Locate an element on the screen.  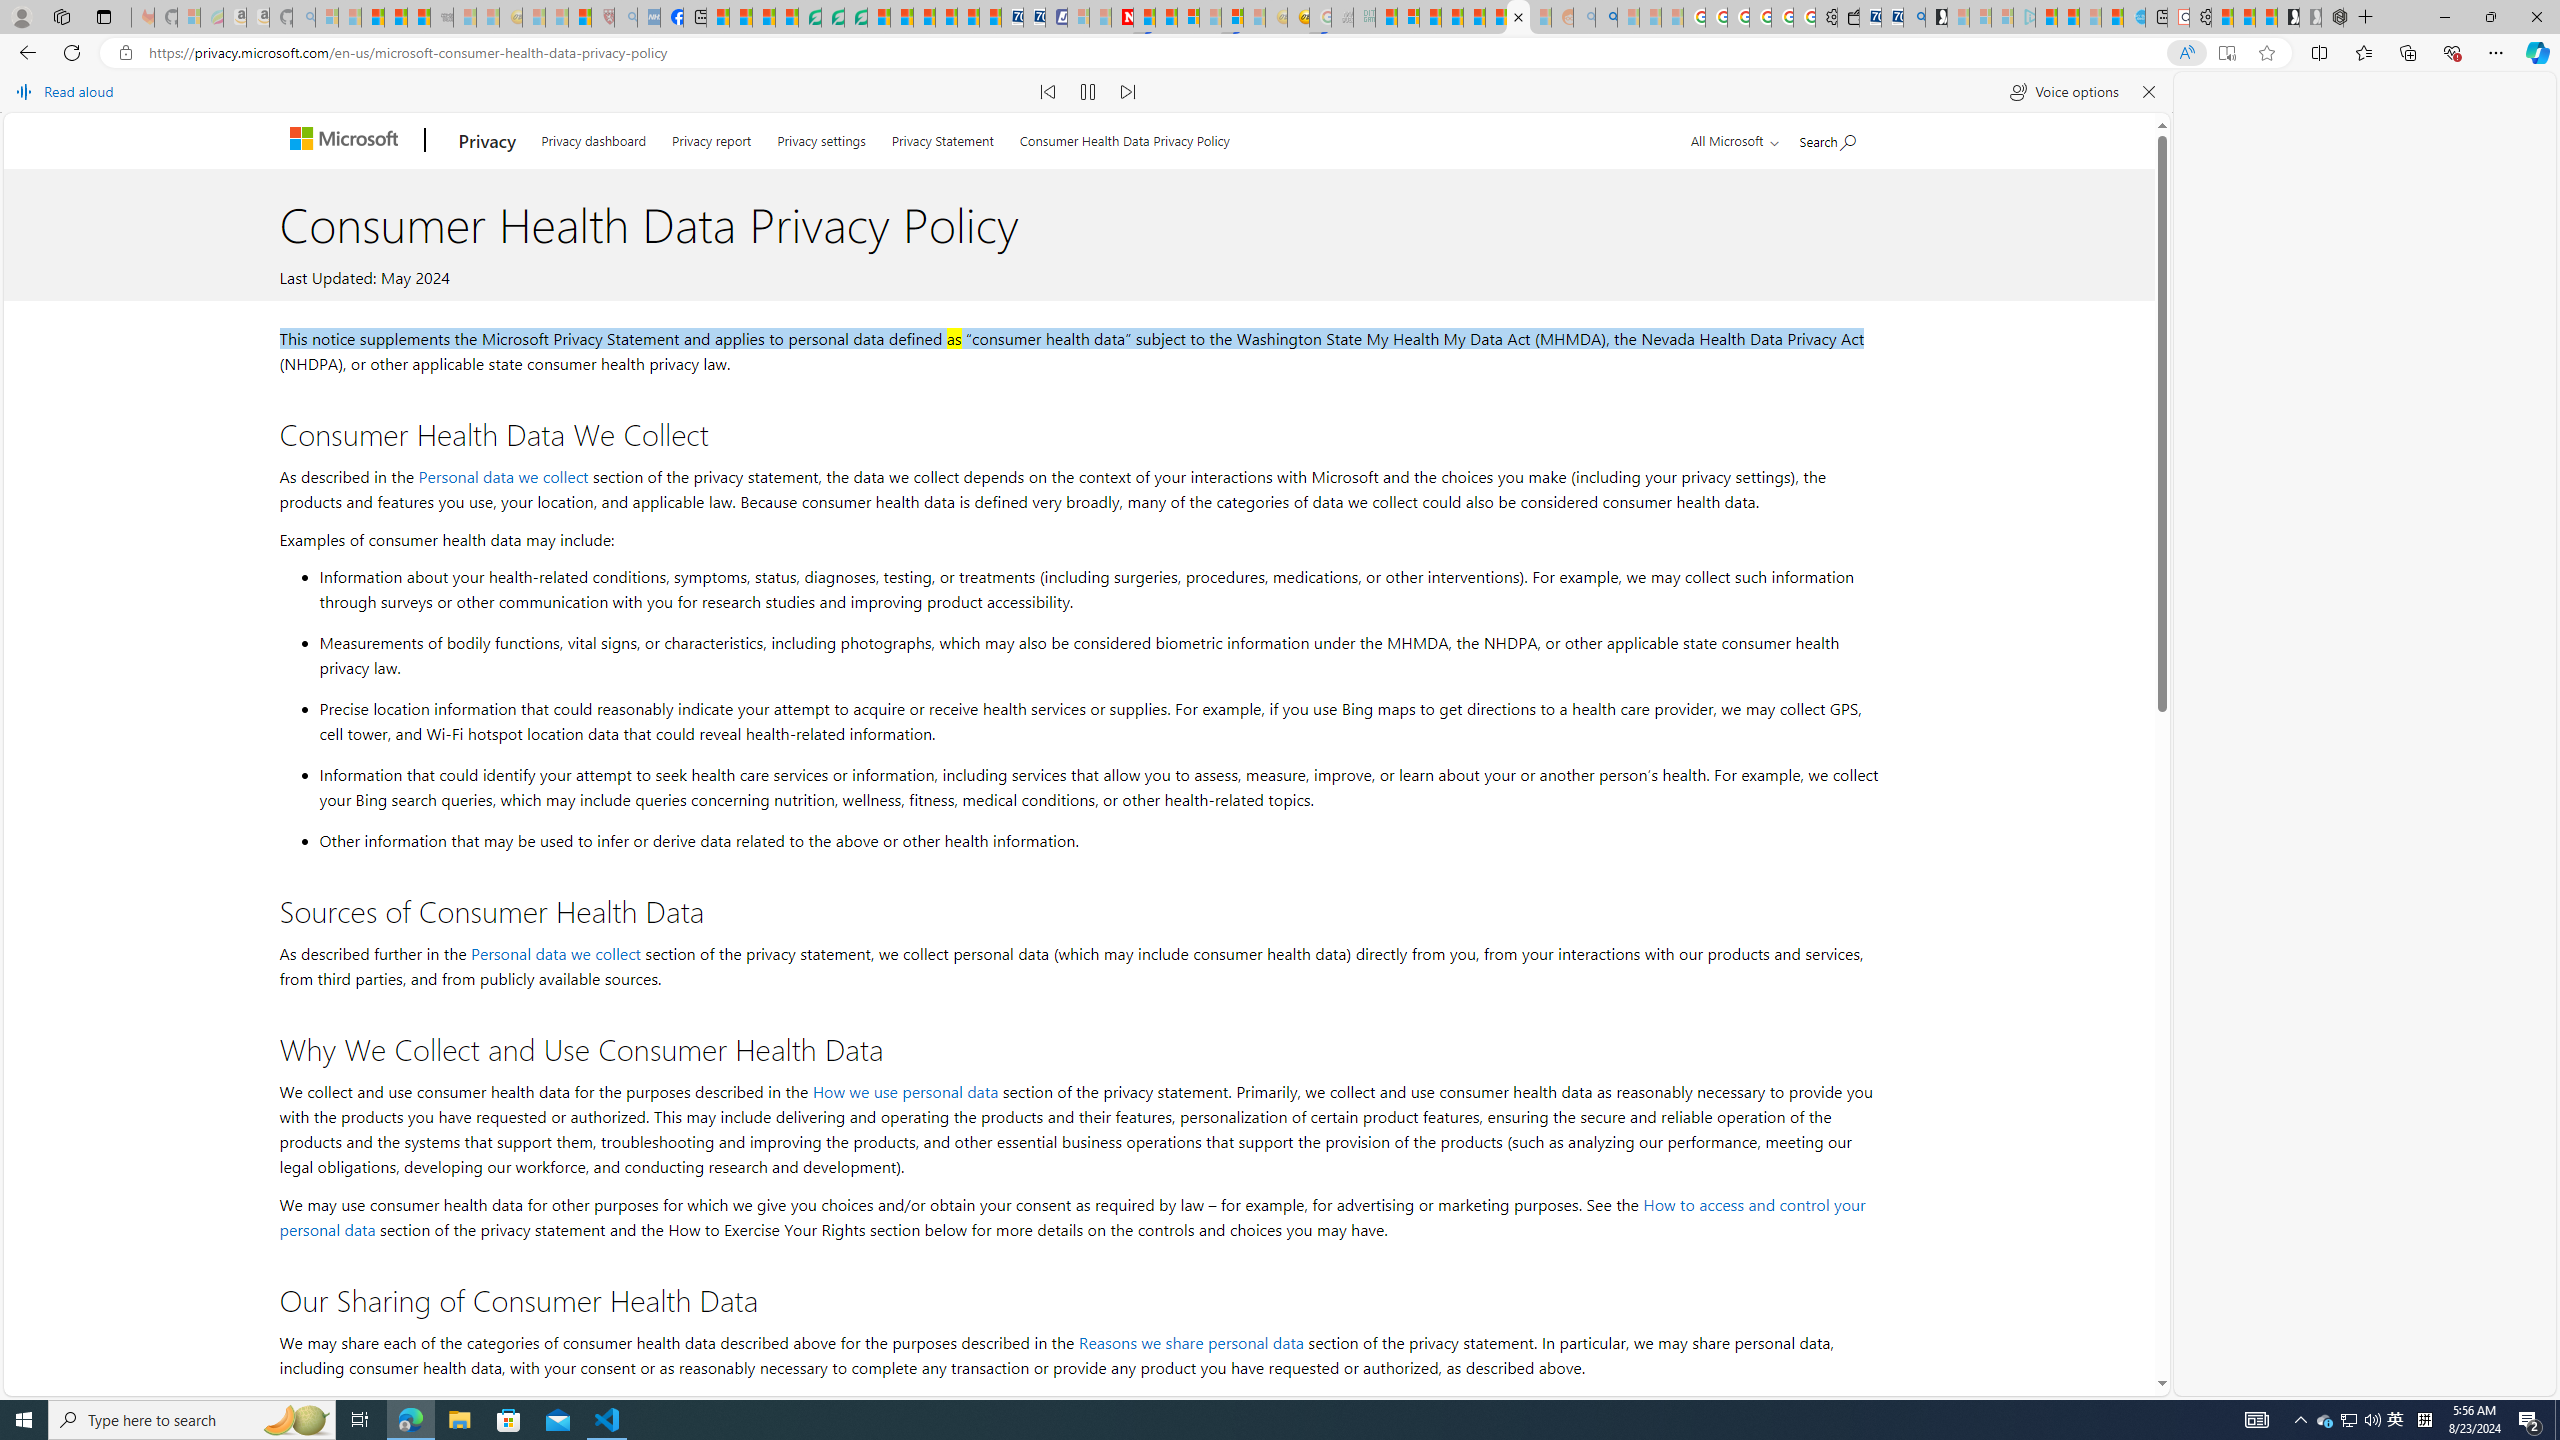
How we use personal data is located at coordinates (904, 1091).